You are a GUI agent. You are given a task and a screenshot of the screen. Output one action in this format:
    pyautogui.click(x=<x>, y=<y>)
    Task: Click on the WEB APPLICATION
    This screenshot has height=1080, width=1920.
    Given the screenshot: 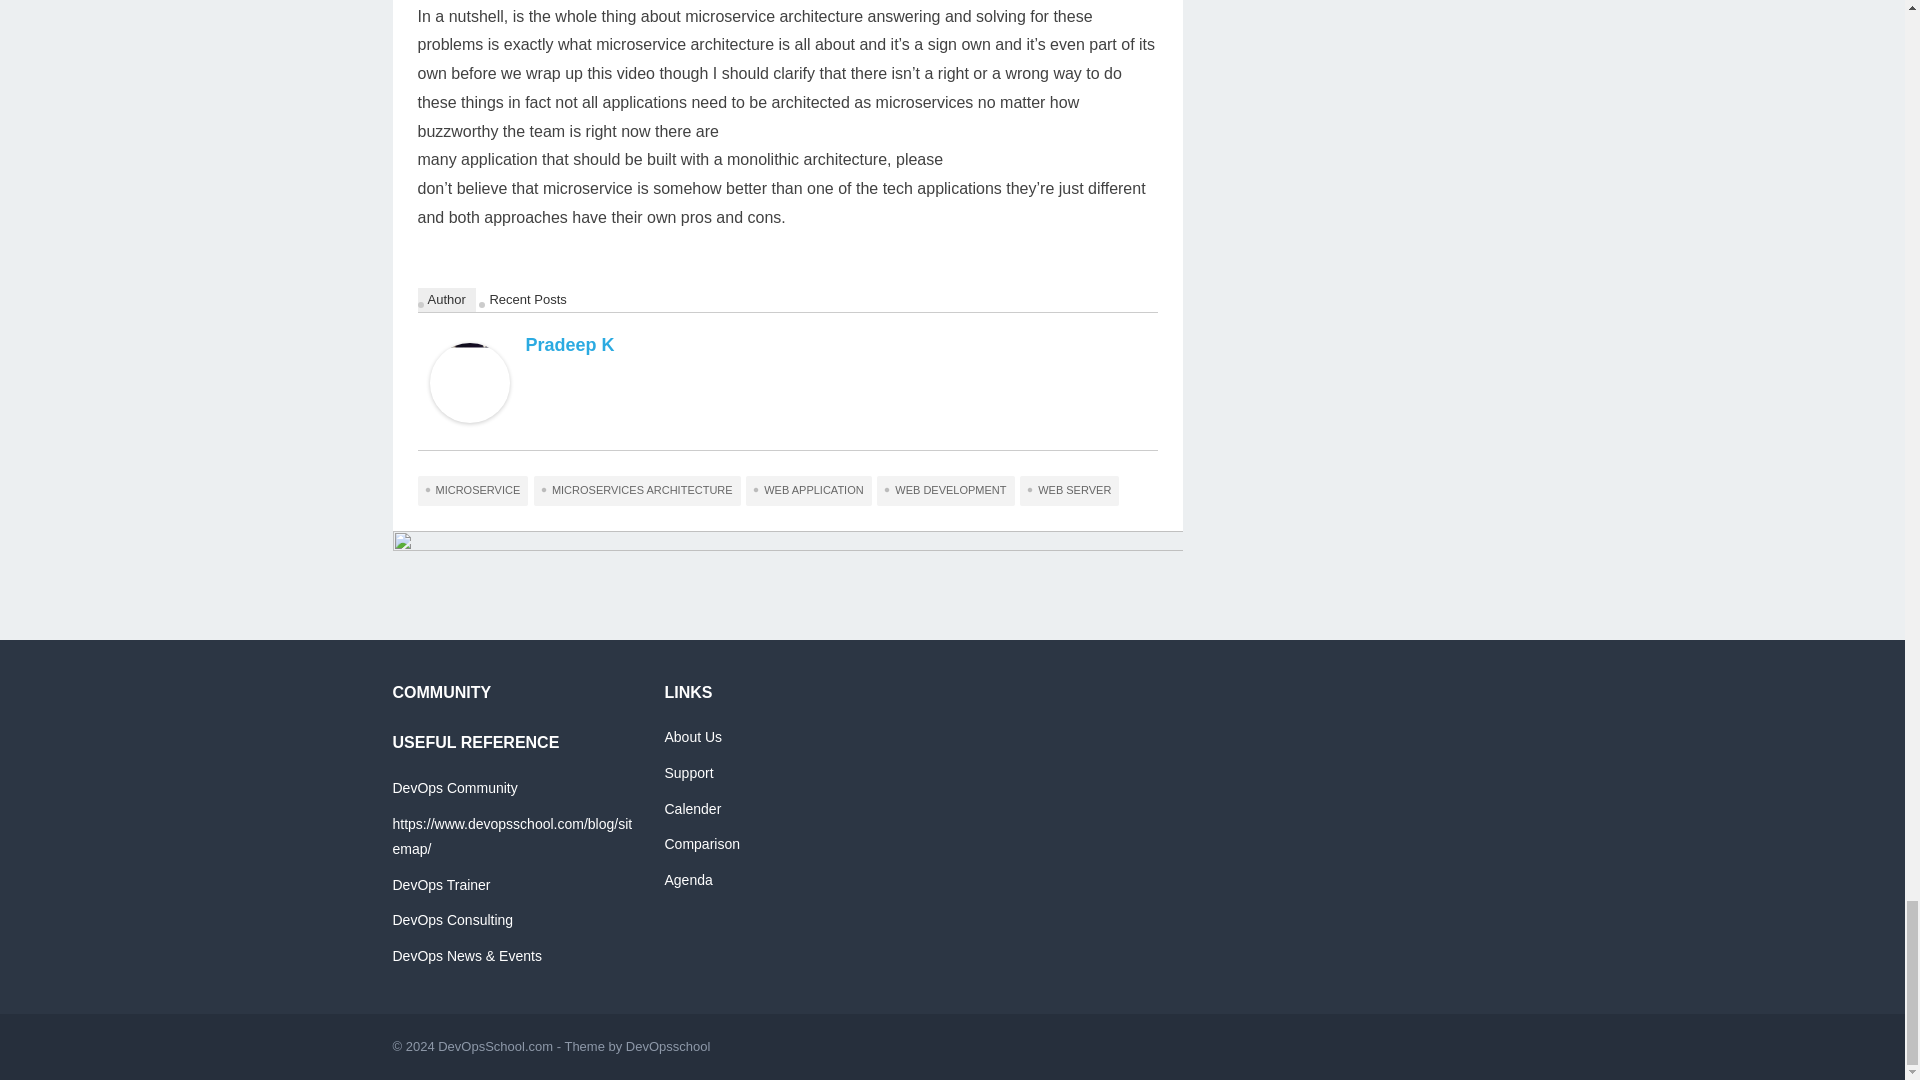 What is the action you would take?
    pyautogui.click(x=808, y=491)
    